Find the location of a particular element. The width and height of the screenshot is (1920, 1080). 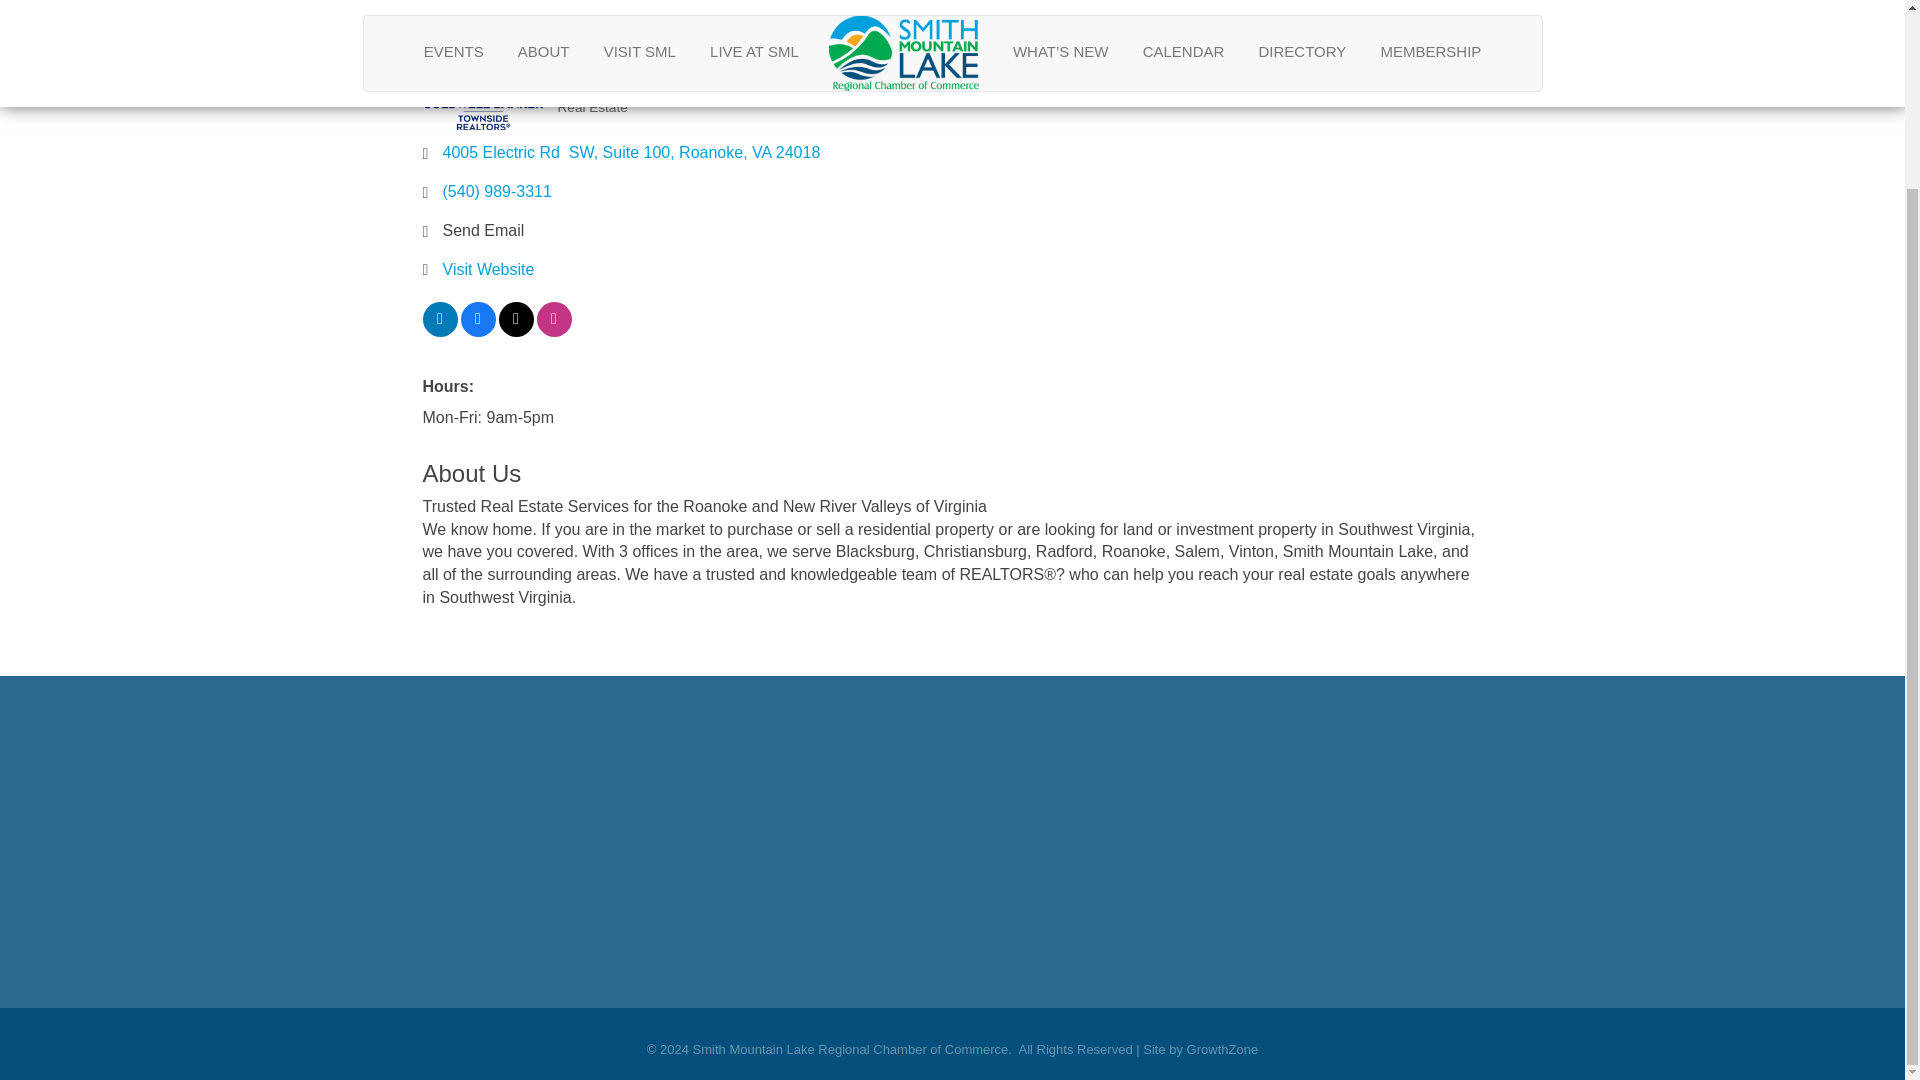

Coldwell Banker Townside, REALTORS is located at coordinates (482, 92).